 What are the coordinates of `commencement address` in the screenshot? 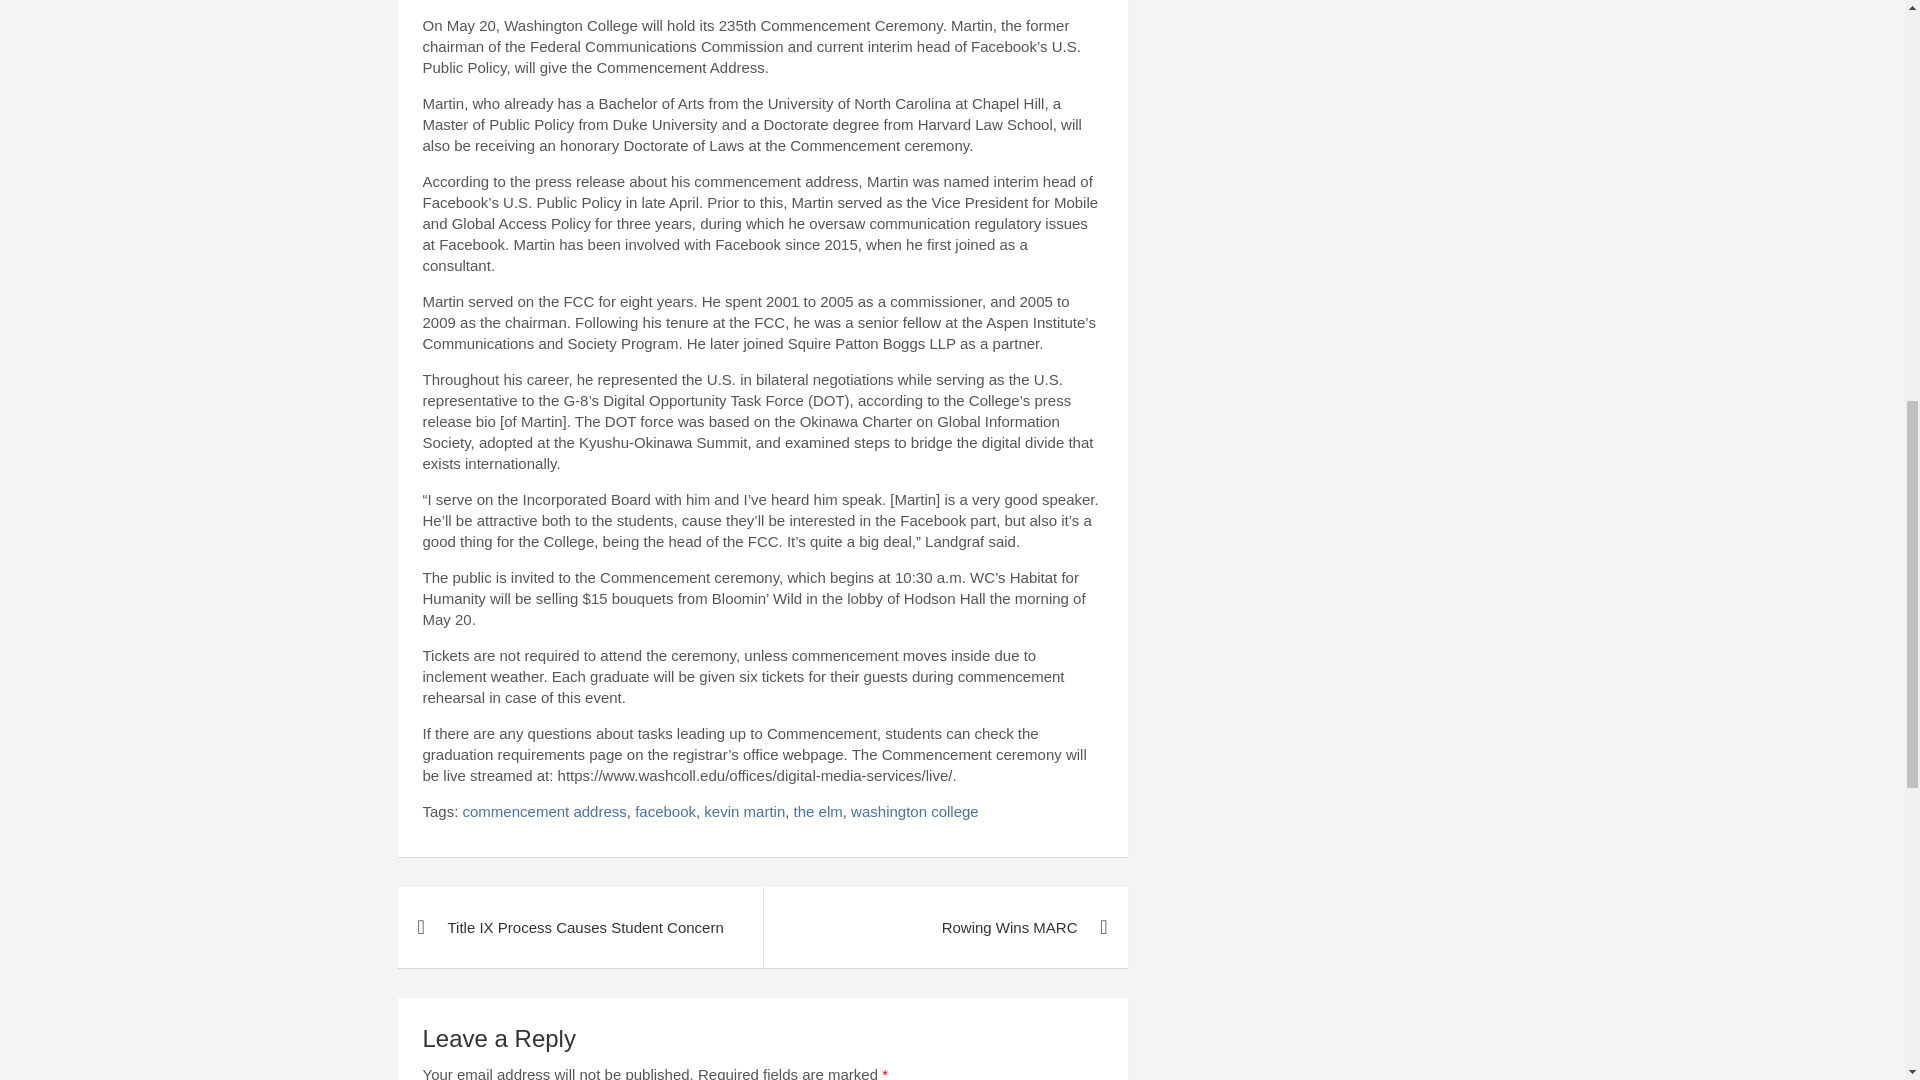 It's located at (544, 811).